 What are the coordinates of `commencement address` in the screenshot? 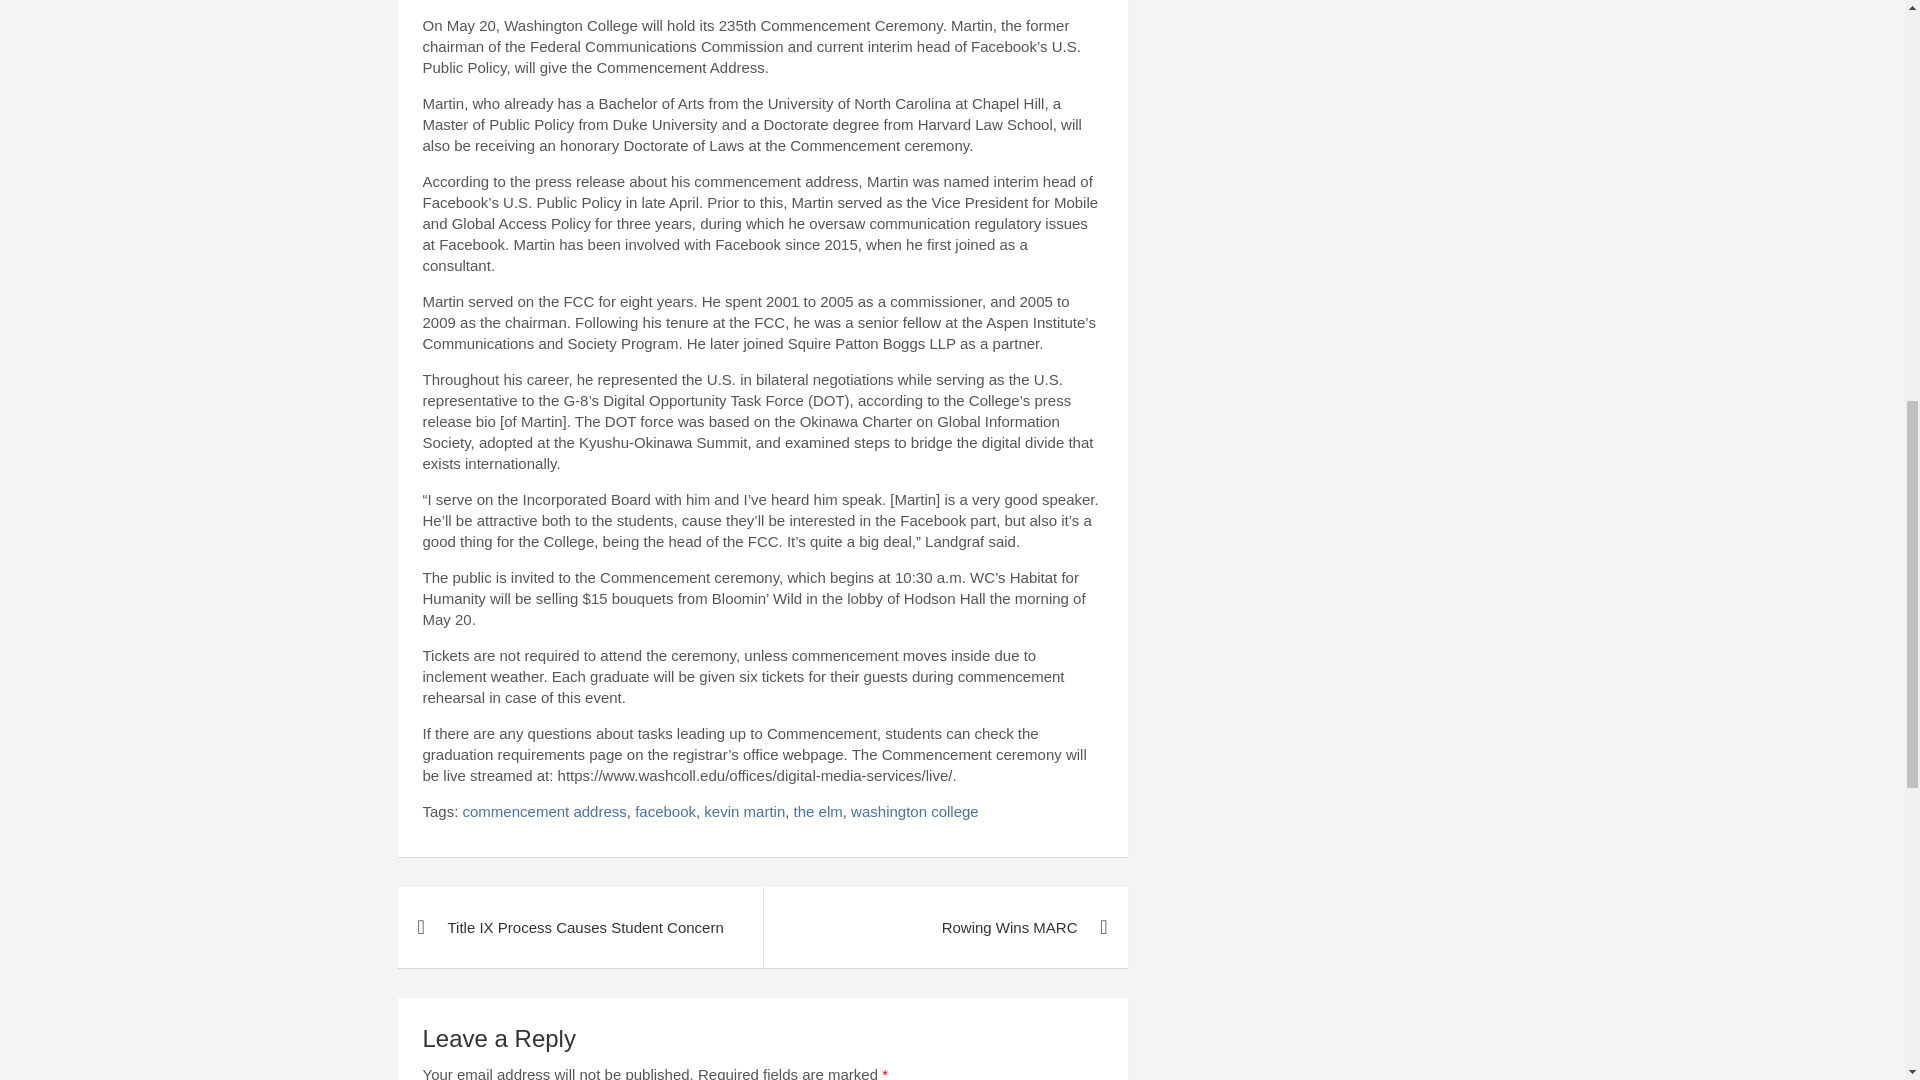 It's located at (544, 811).